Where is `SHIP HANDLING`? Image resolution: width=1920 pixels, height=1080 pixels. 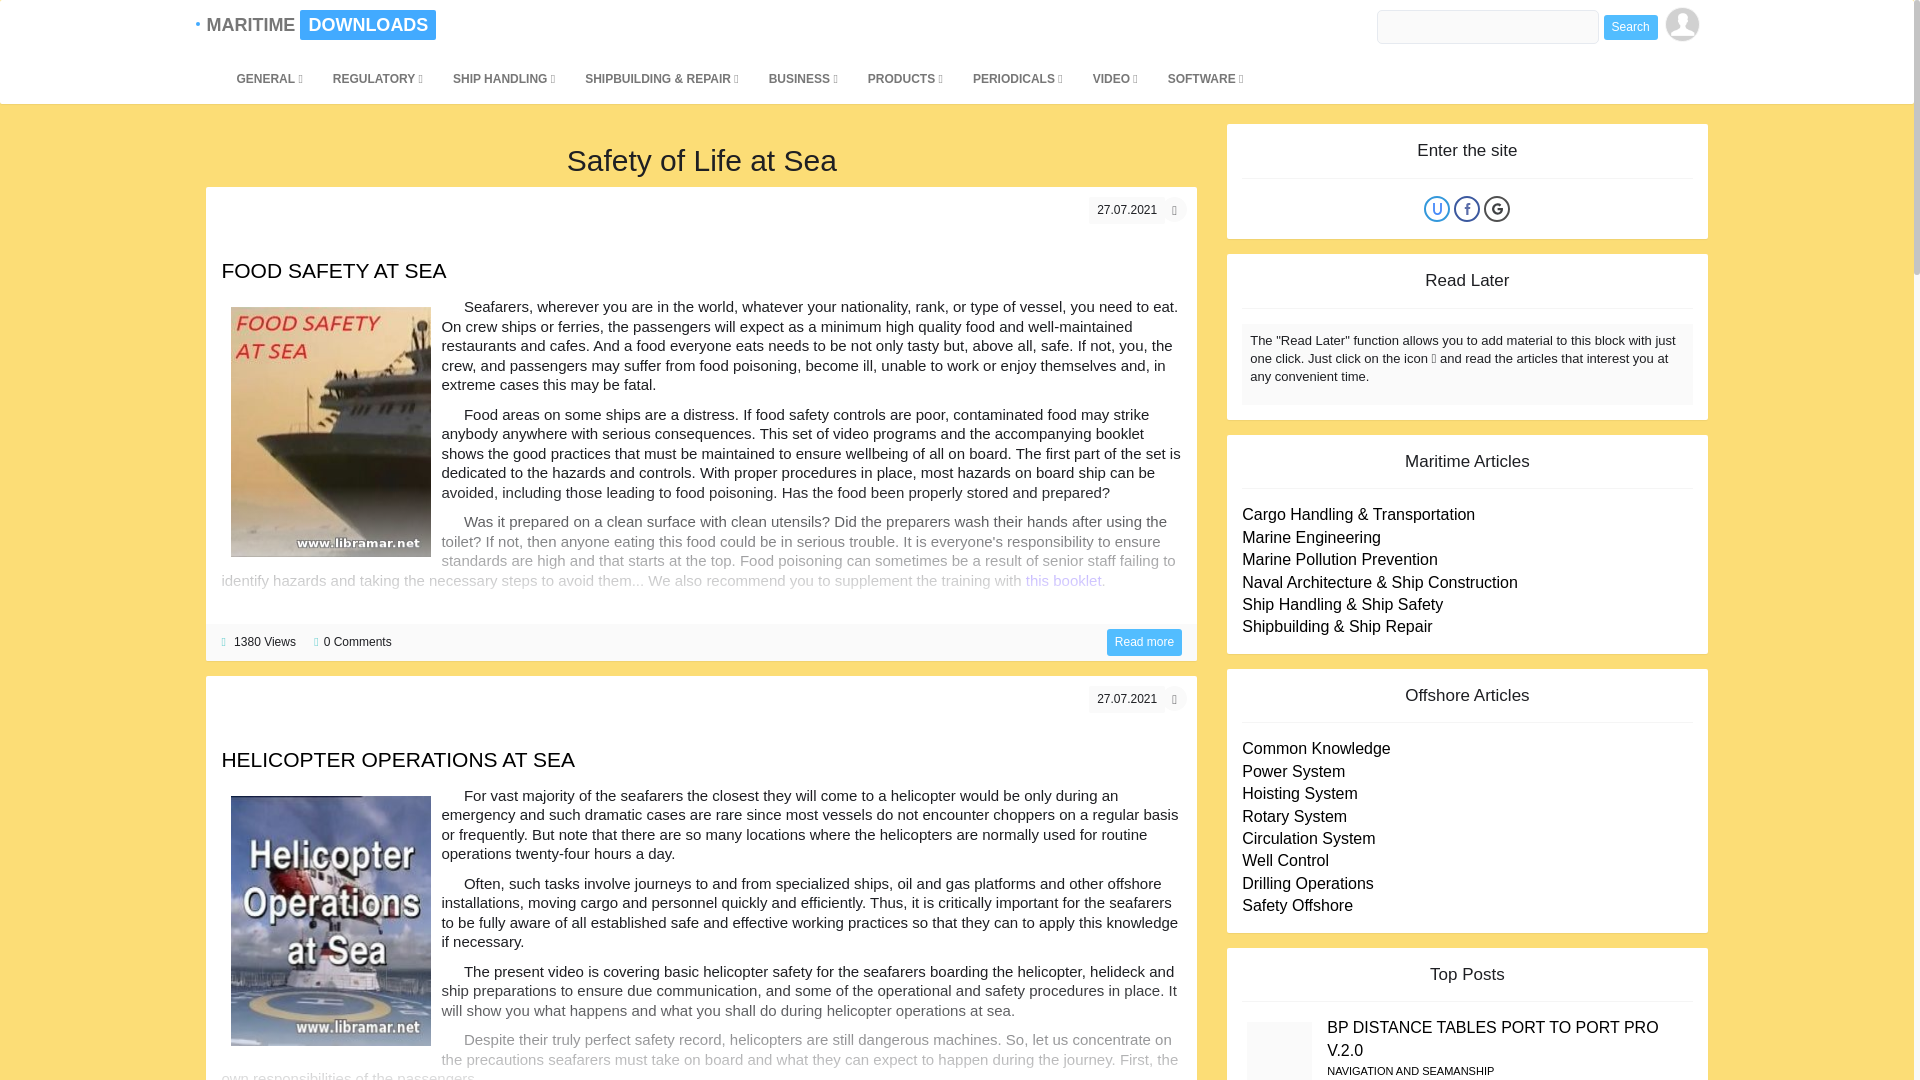 SHIP HANDLING is located at coordinates (504, 78).